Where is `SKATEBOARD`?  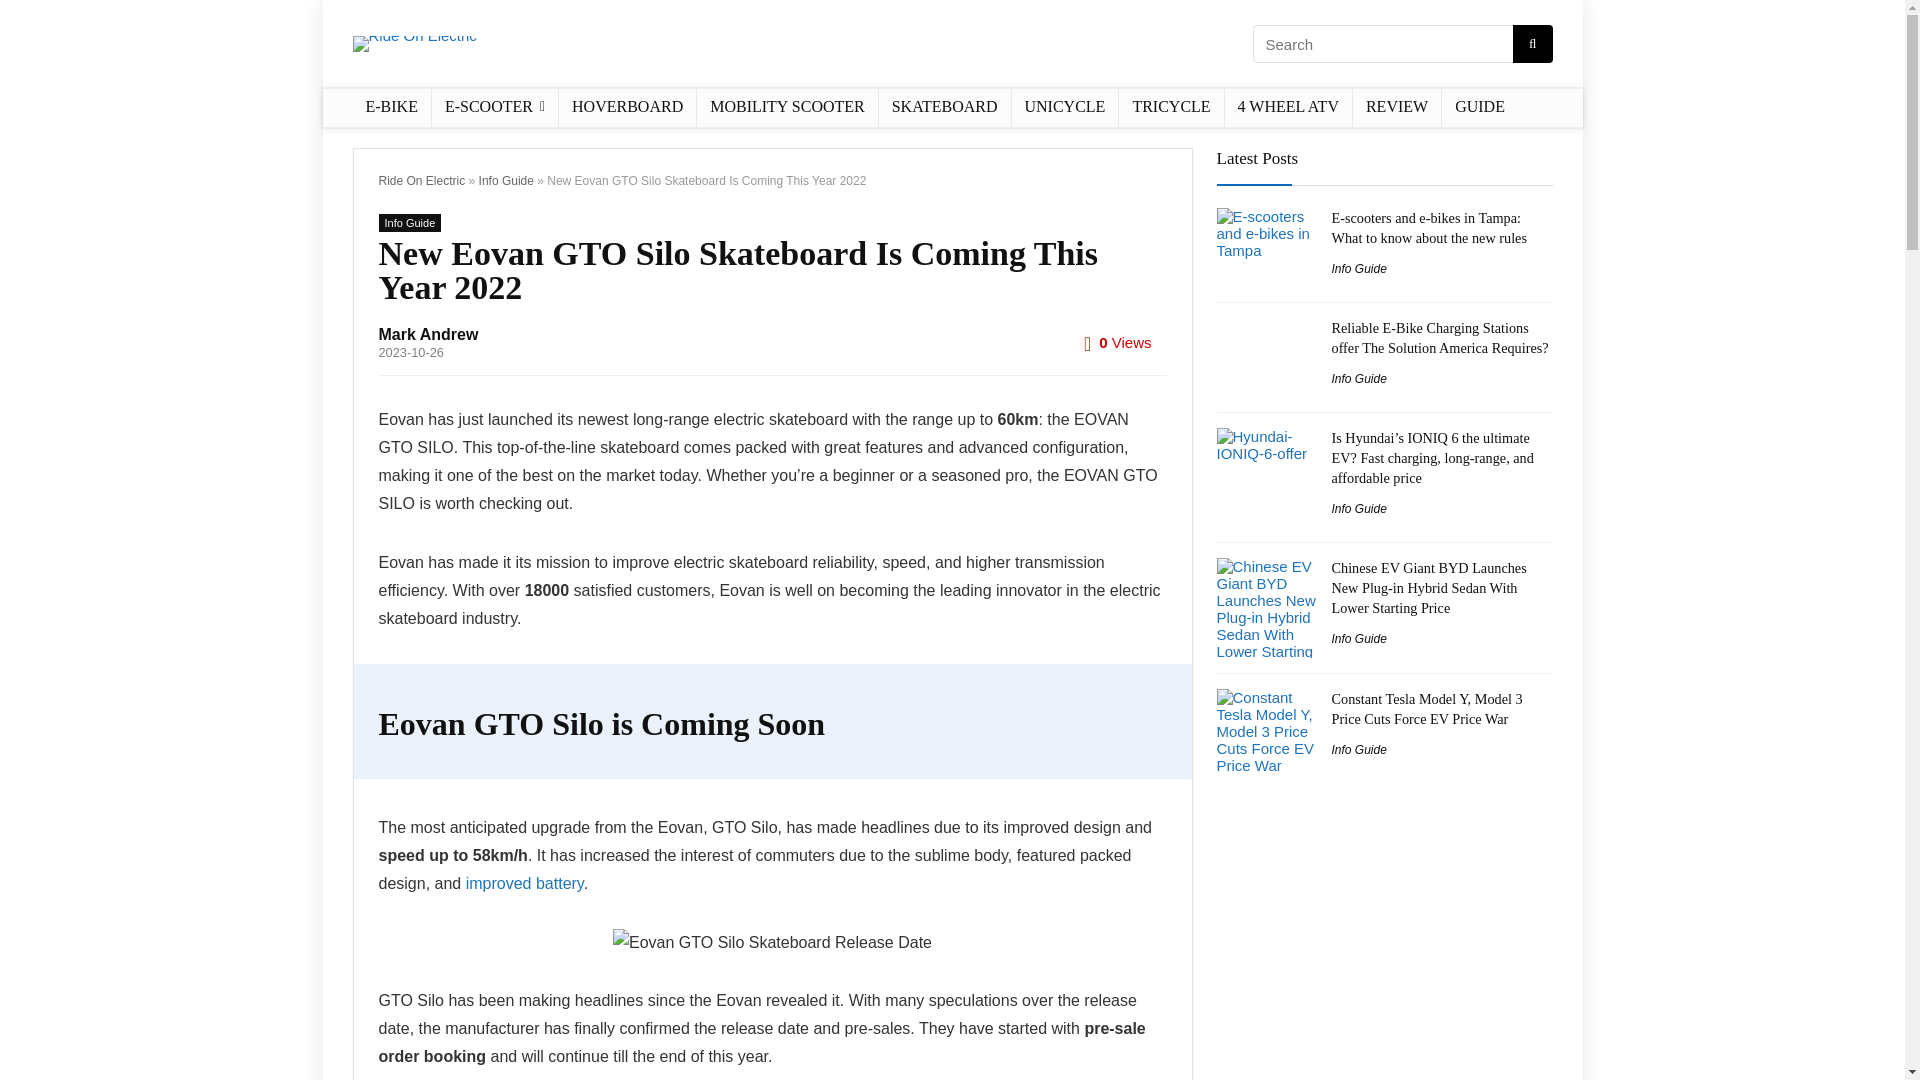 SKATEBOARD is located at coordinates (945, 108).